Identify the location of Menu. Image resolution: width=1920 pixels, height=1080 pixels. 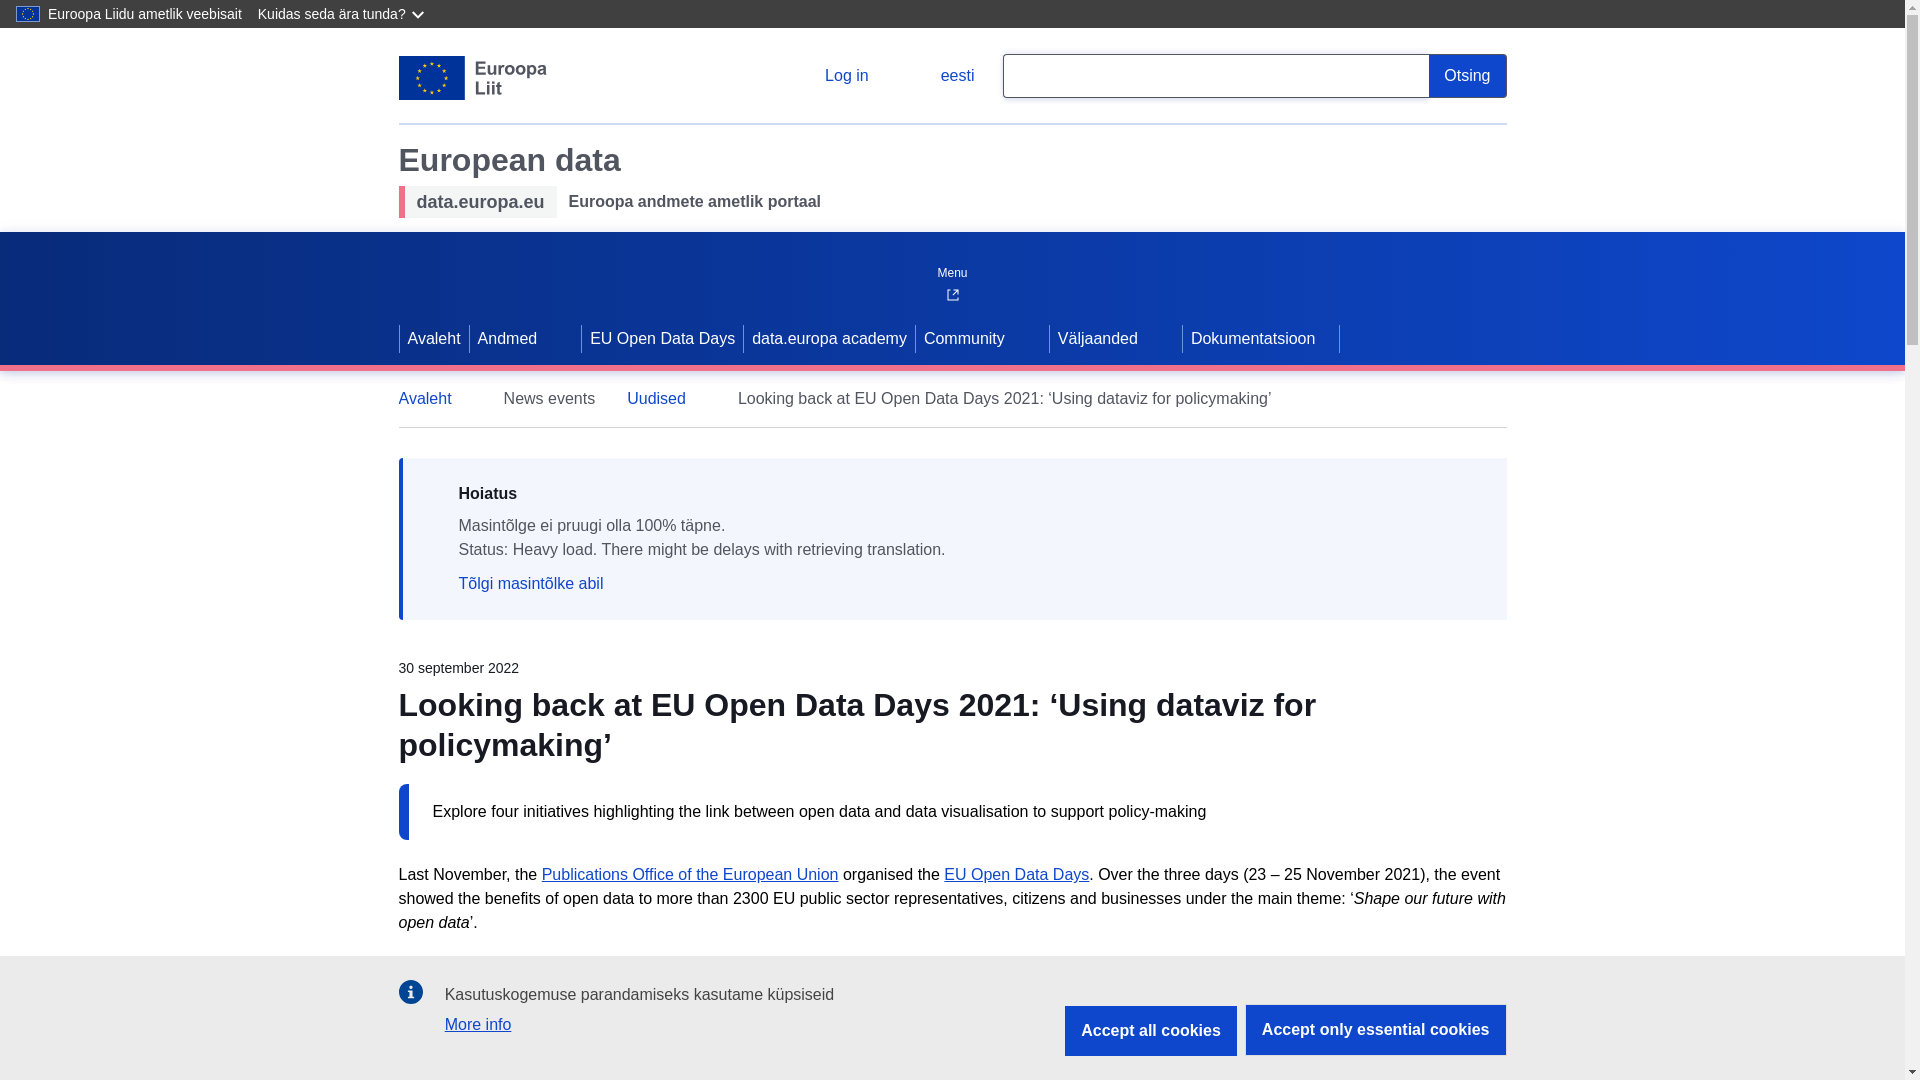
(951, 268).